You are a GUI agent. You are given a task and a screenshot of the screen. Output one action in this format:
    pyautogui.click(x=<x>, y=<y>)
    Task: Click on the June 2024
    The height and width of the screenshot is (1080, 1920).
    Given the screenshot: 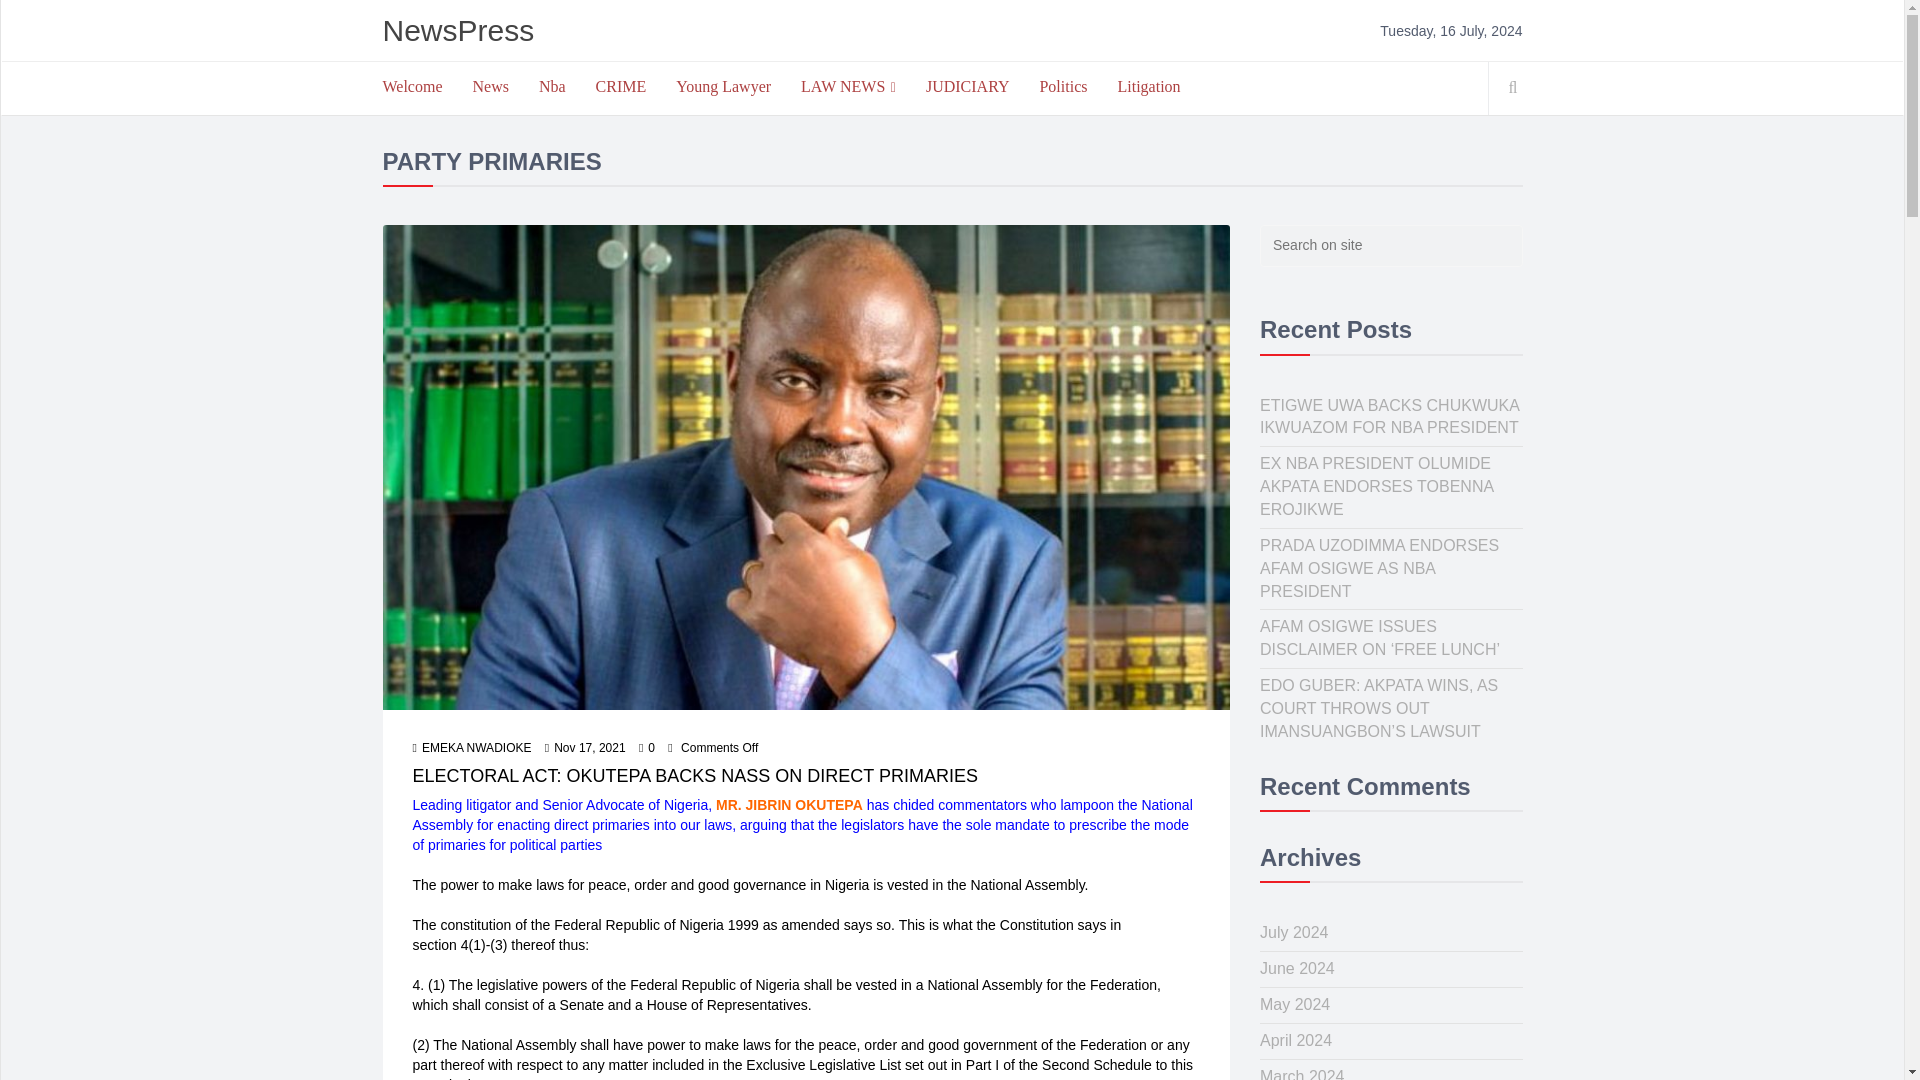 What is the action you would take?
    pyautogui.click(x=1296, y=968)
    